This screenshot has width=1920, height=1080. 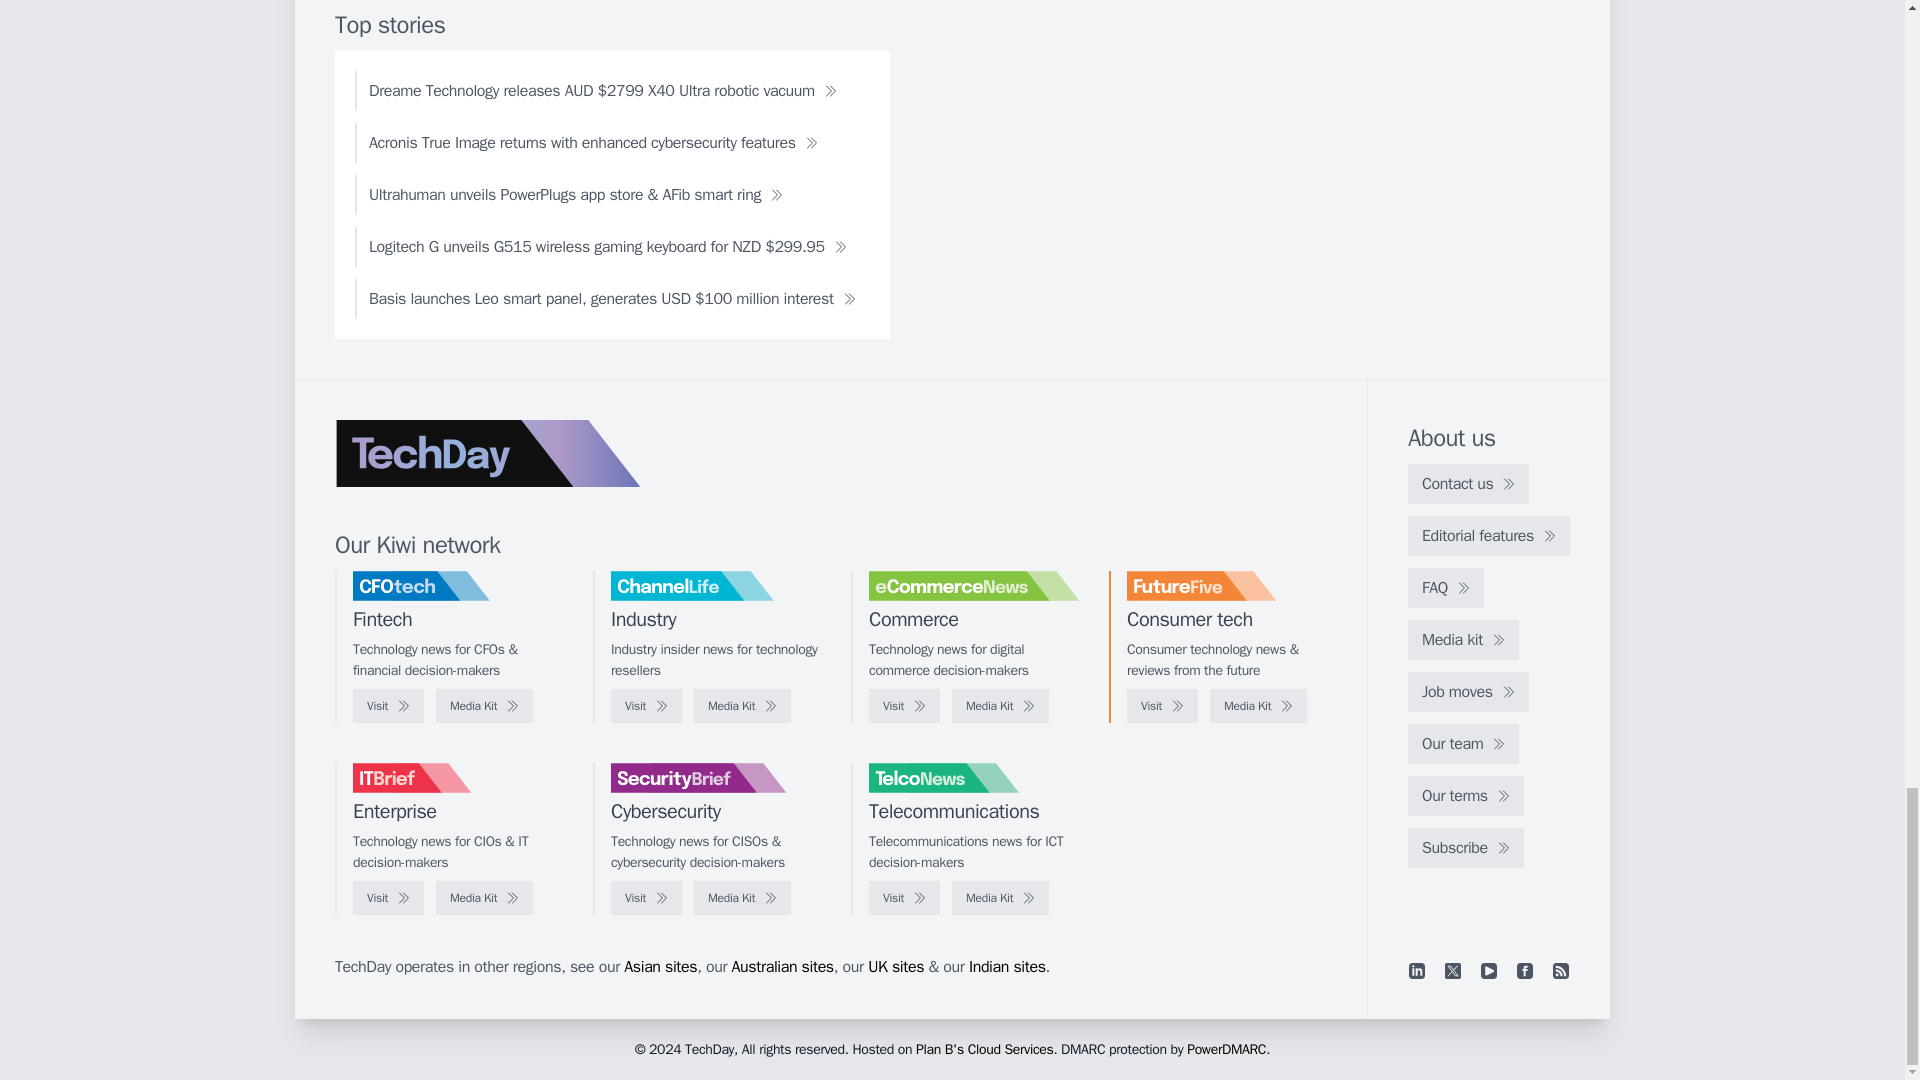 What do you see at coordinates (742, 706) in the screenshot?
I see `Media Kit` at bounding box center [742, 706].